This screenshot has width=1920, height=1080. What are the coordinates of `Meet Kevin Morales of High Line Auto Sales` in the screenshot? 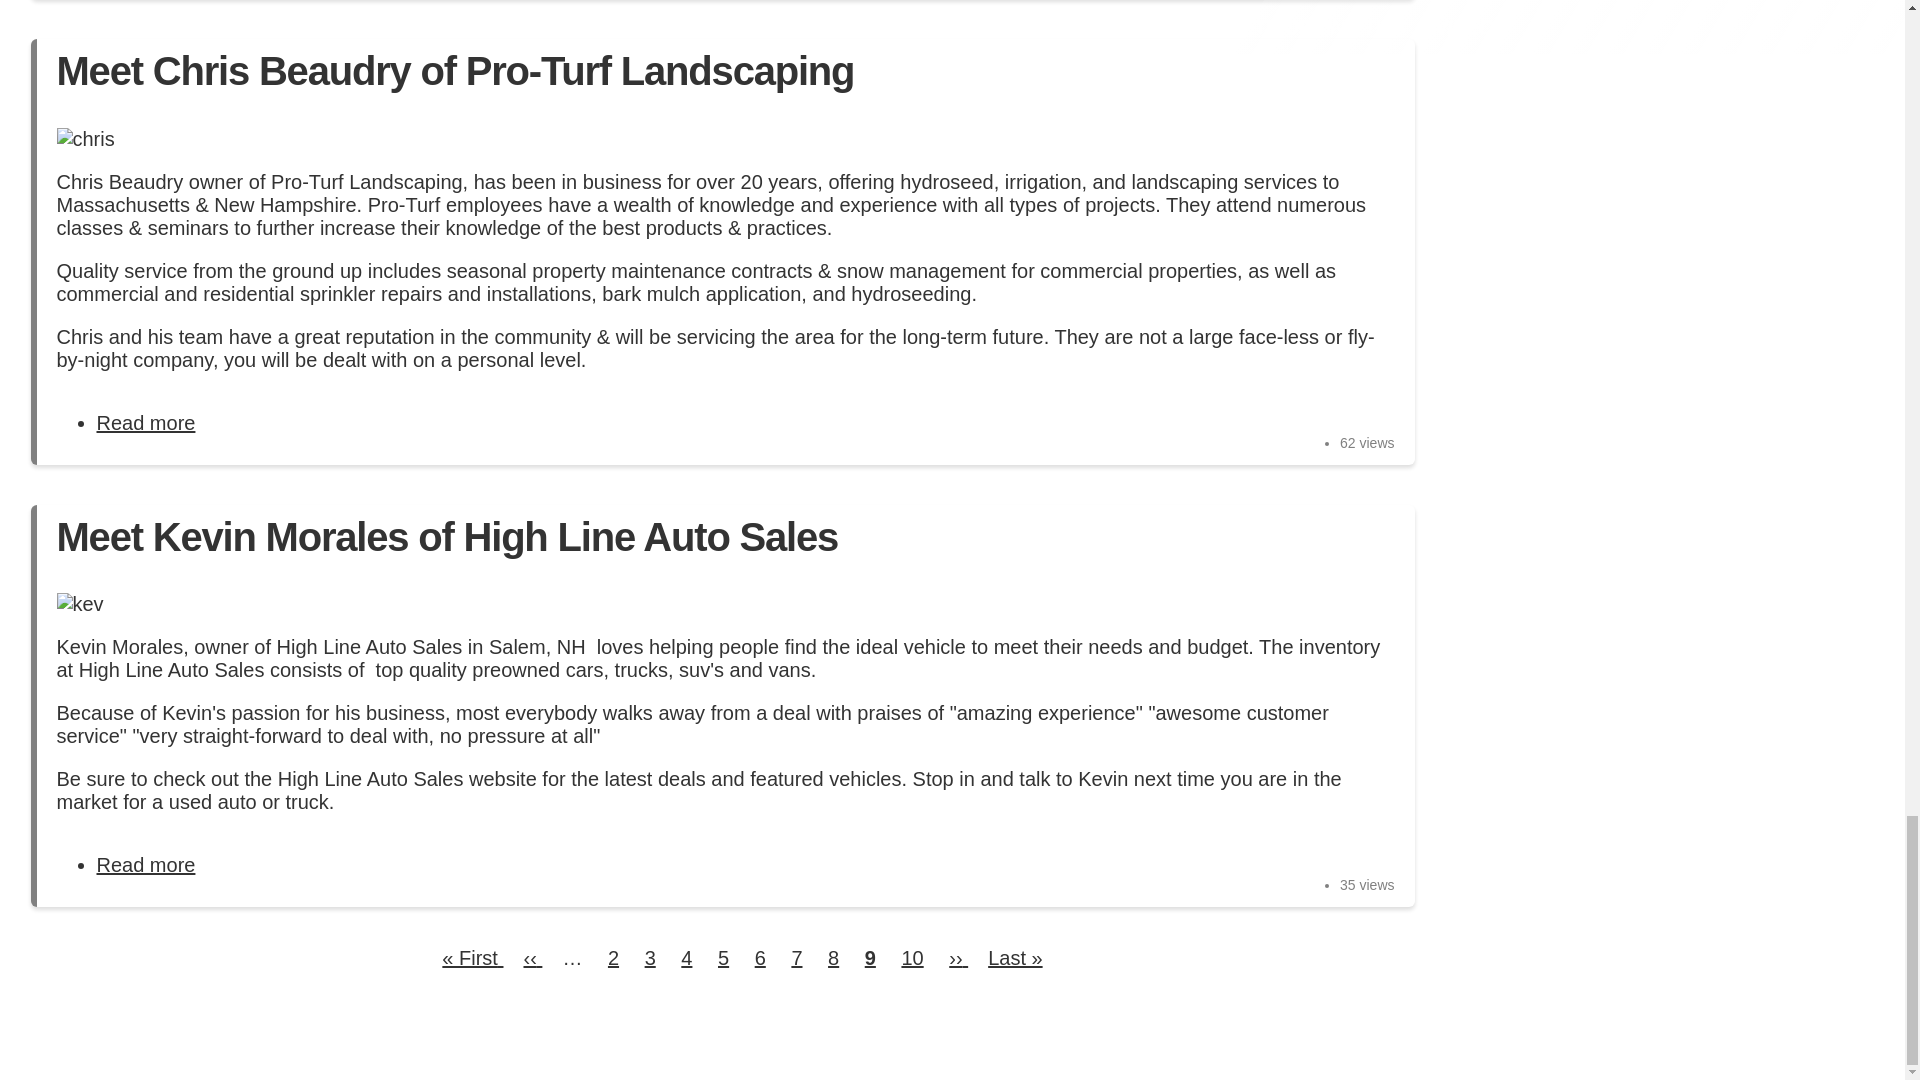 It's located at (146, 864).